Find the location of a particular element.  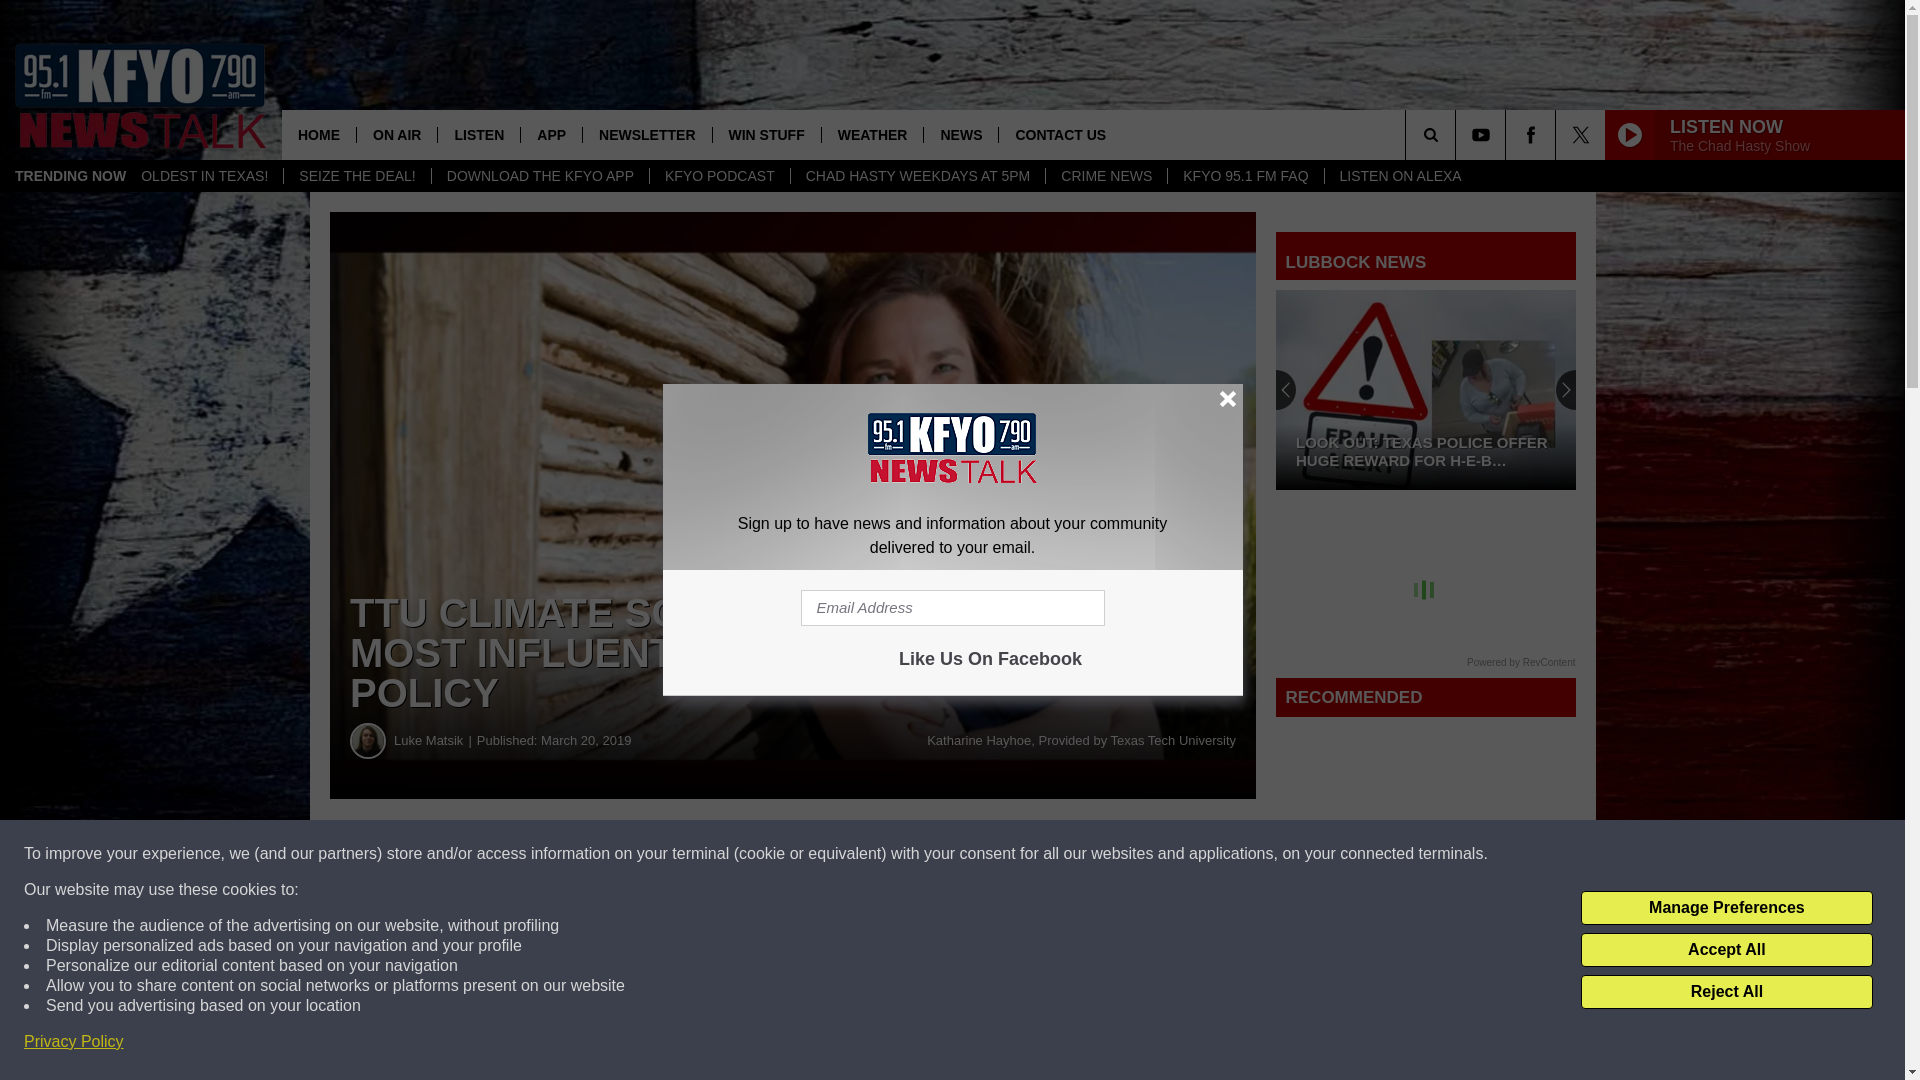

WIN STUFF is located at coordinates (766, 134).